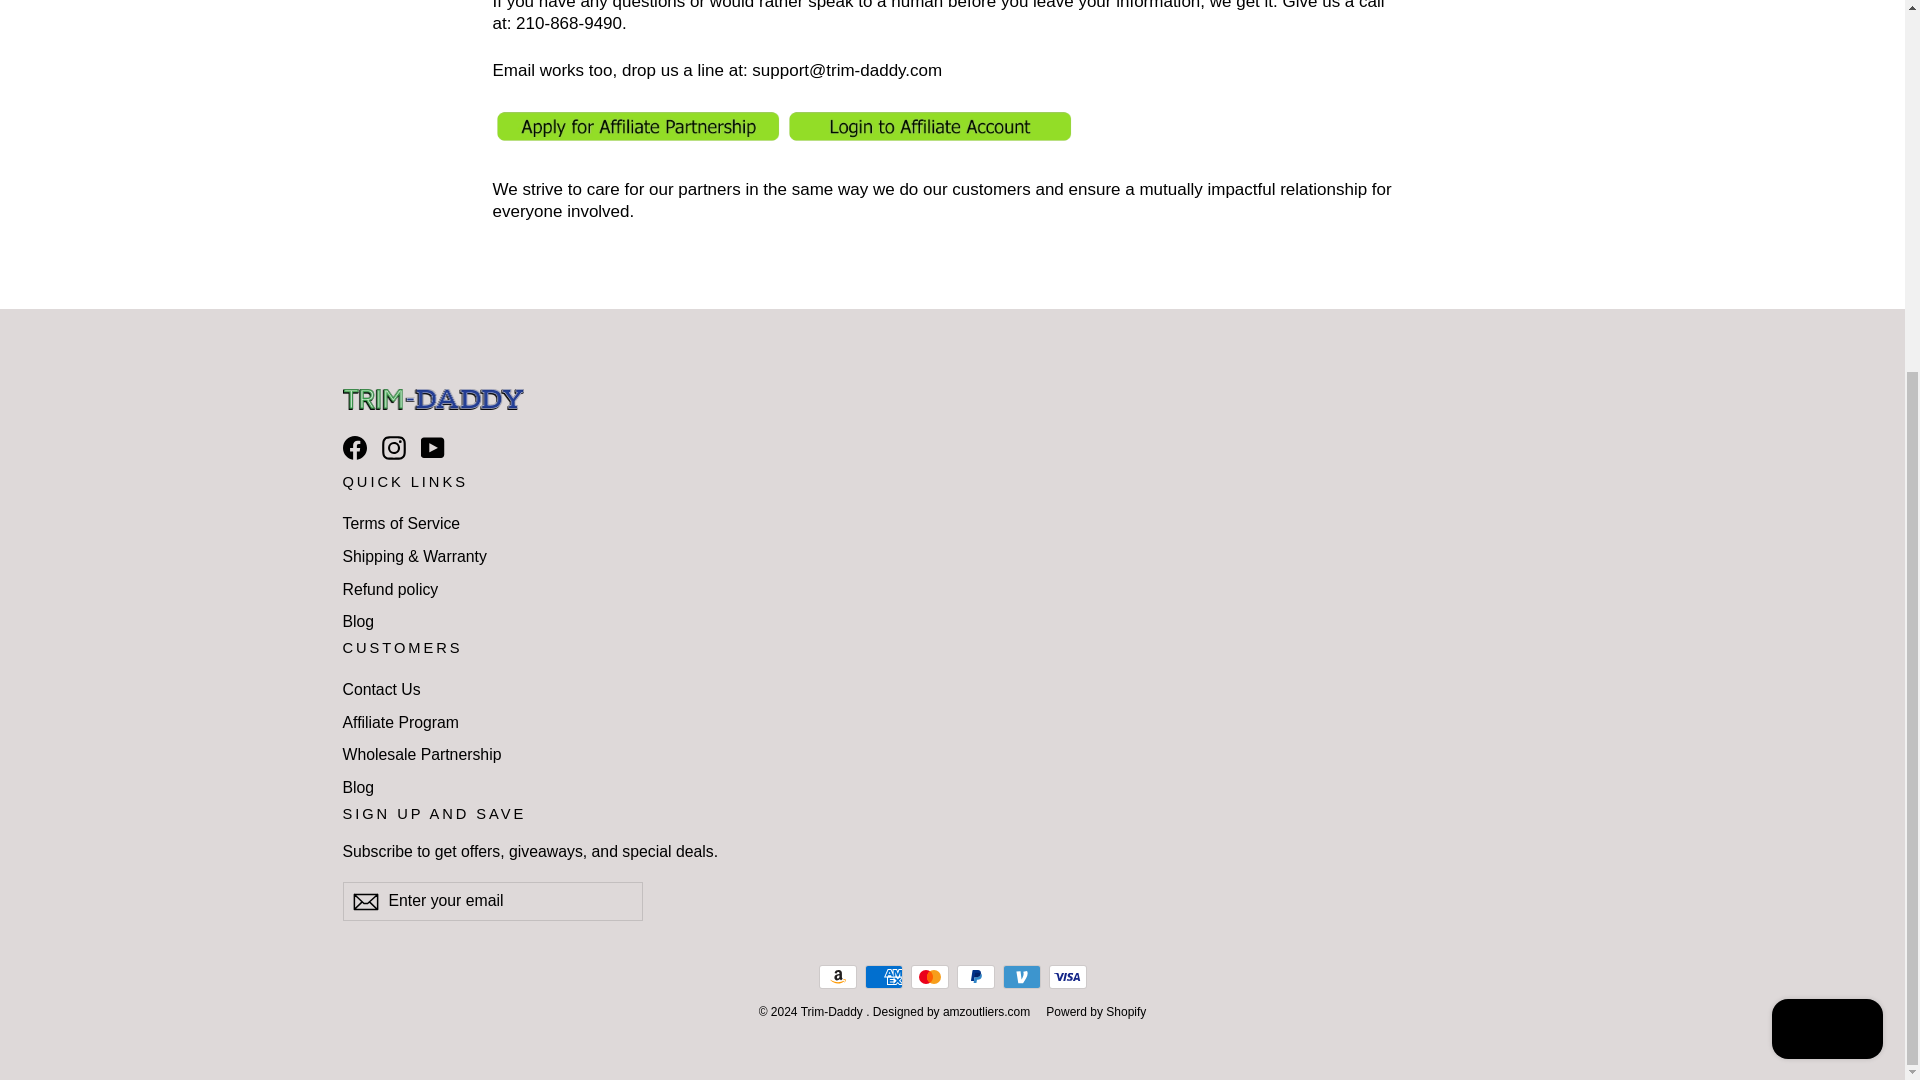 The image size is (1920, 1080). Describe the element at coordinates (883, 977) in the screenshot. I see `American Express` at that location.